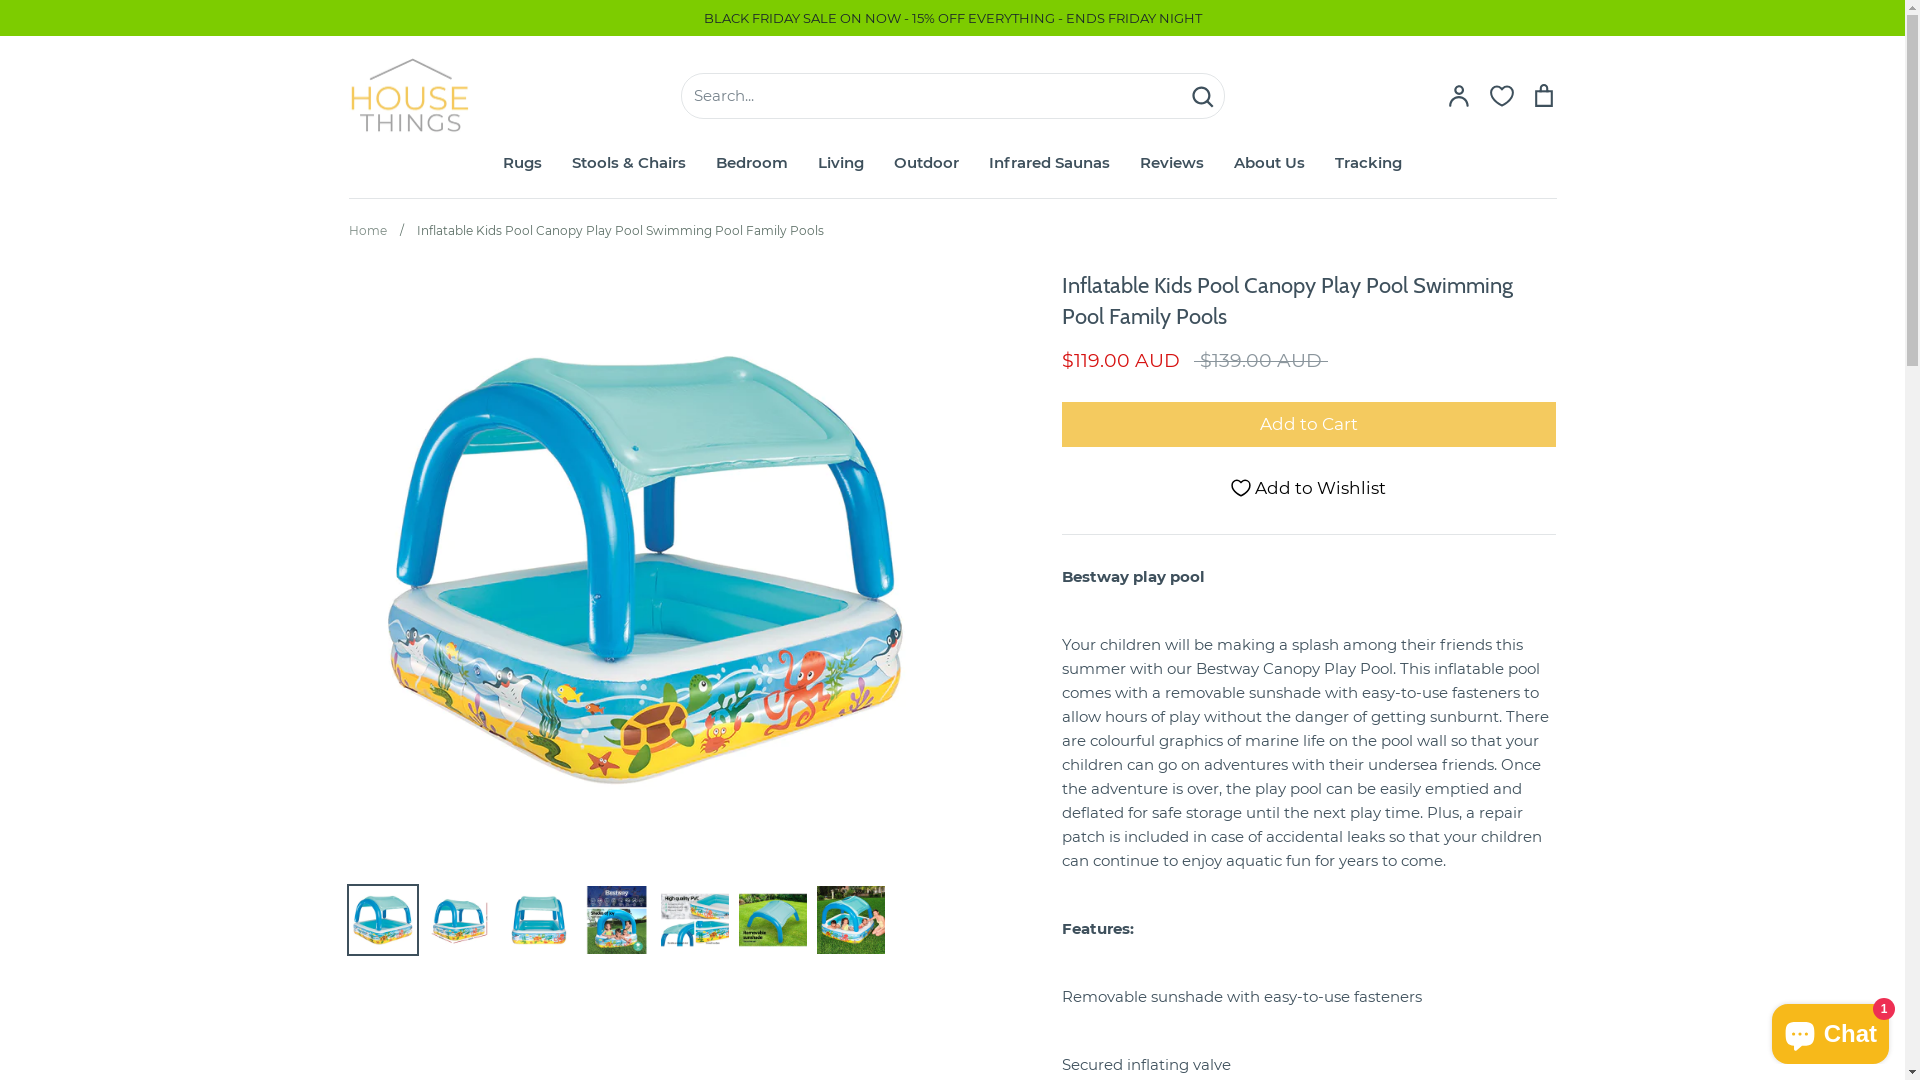 The width and height of the screenshot is (1920, 1080). I want to click on Outdoor, so click(926, 162).